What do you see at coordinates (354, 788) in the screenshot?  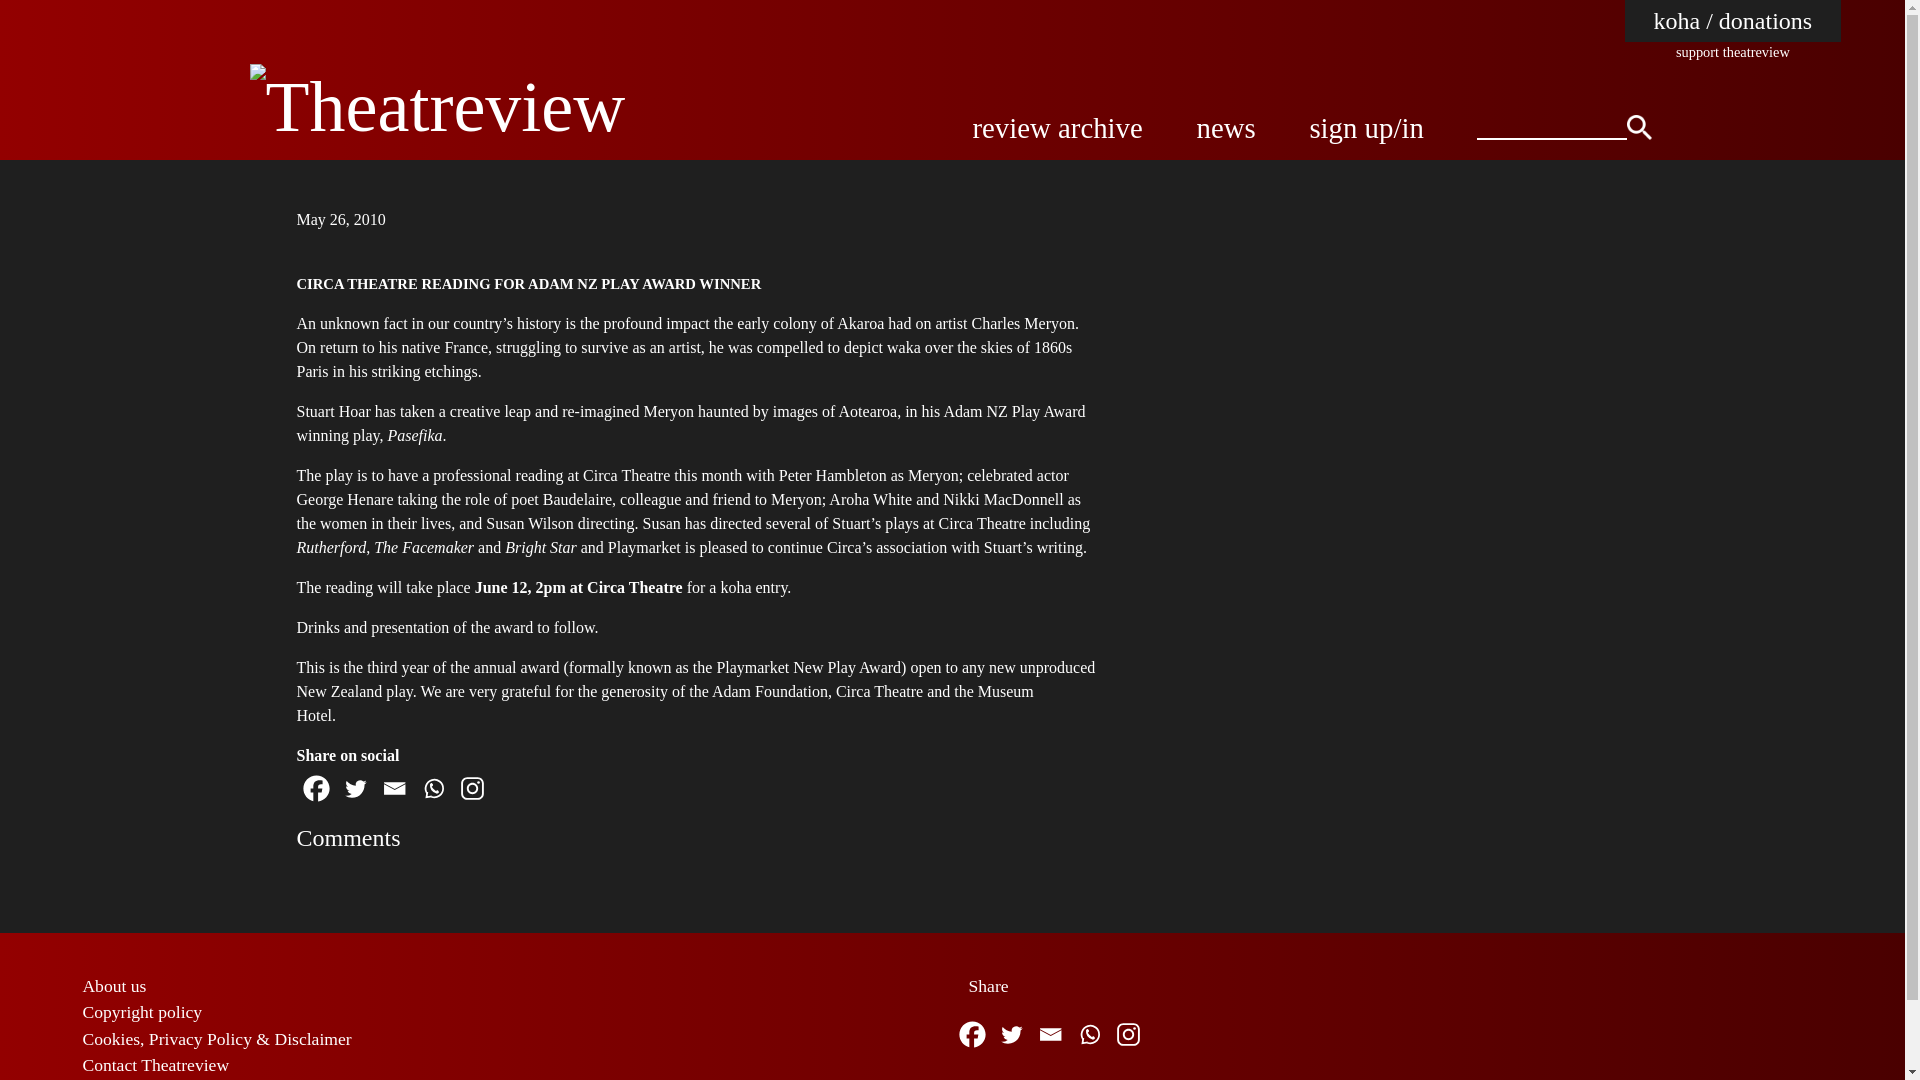 I see `Twitter` at bounding box center [354, 788].